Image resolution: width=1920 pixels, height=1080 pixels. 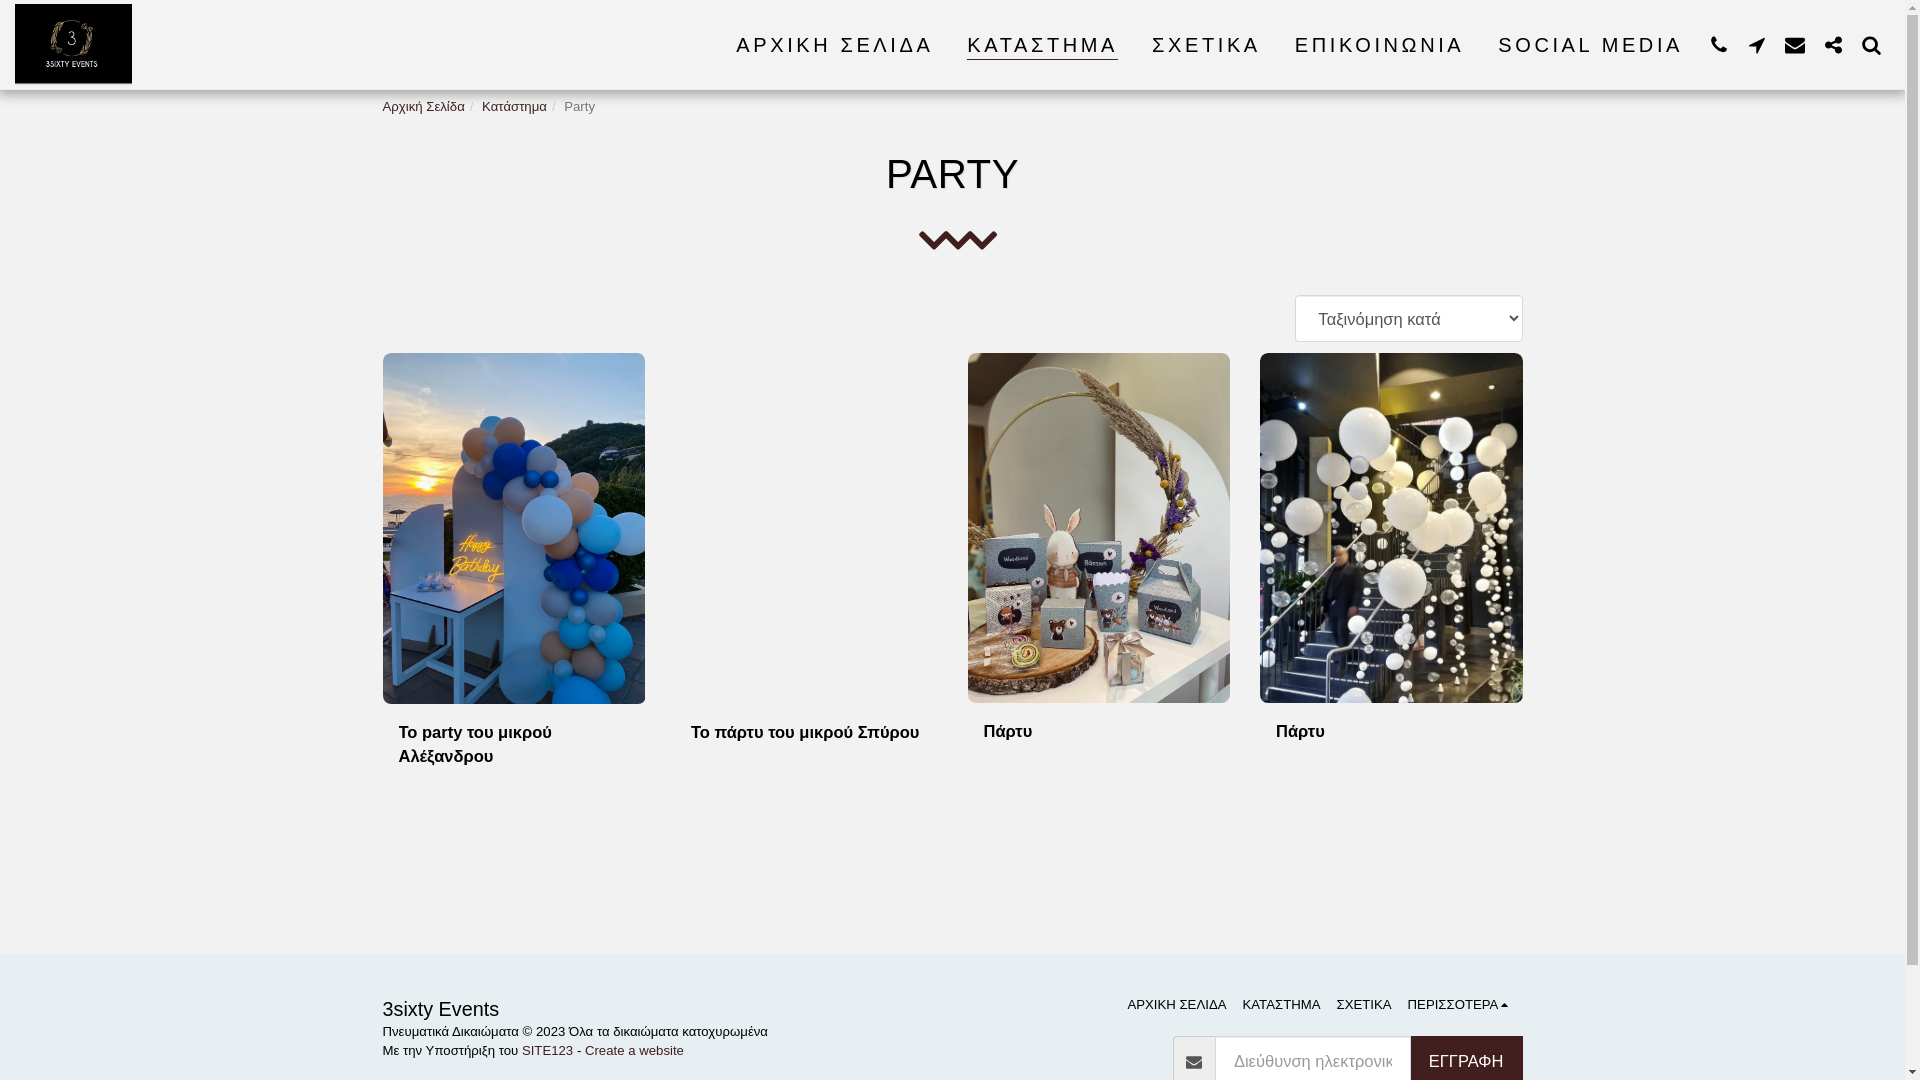 What do you see at coordinates (634, 1050) in the screenshot?
I see `Create a website` at bounding box center [634, 1050].